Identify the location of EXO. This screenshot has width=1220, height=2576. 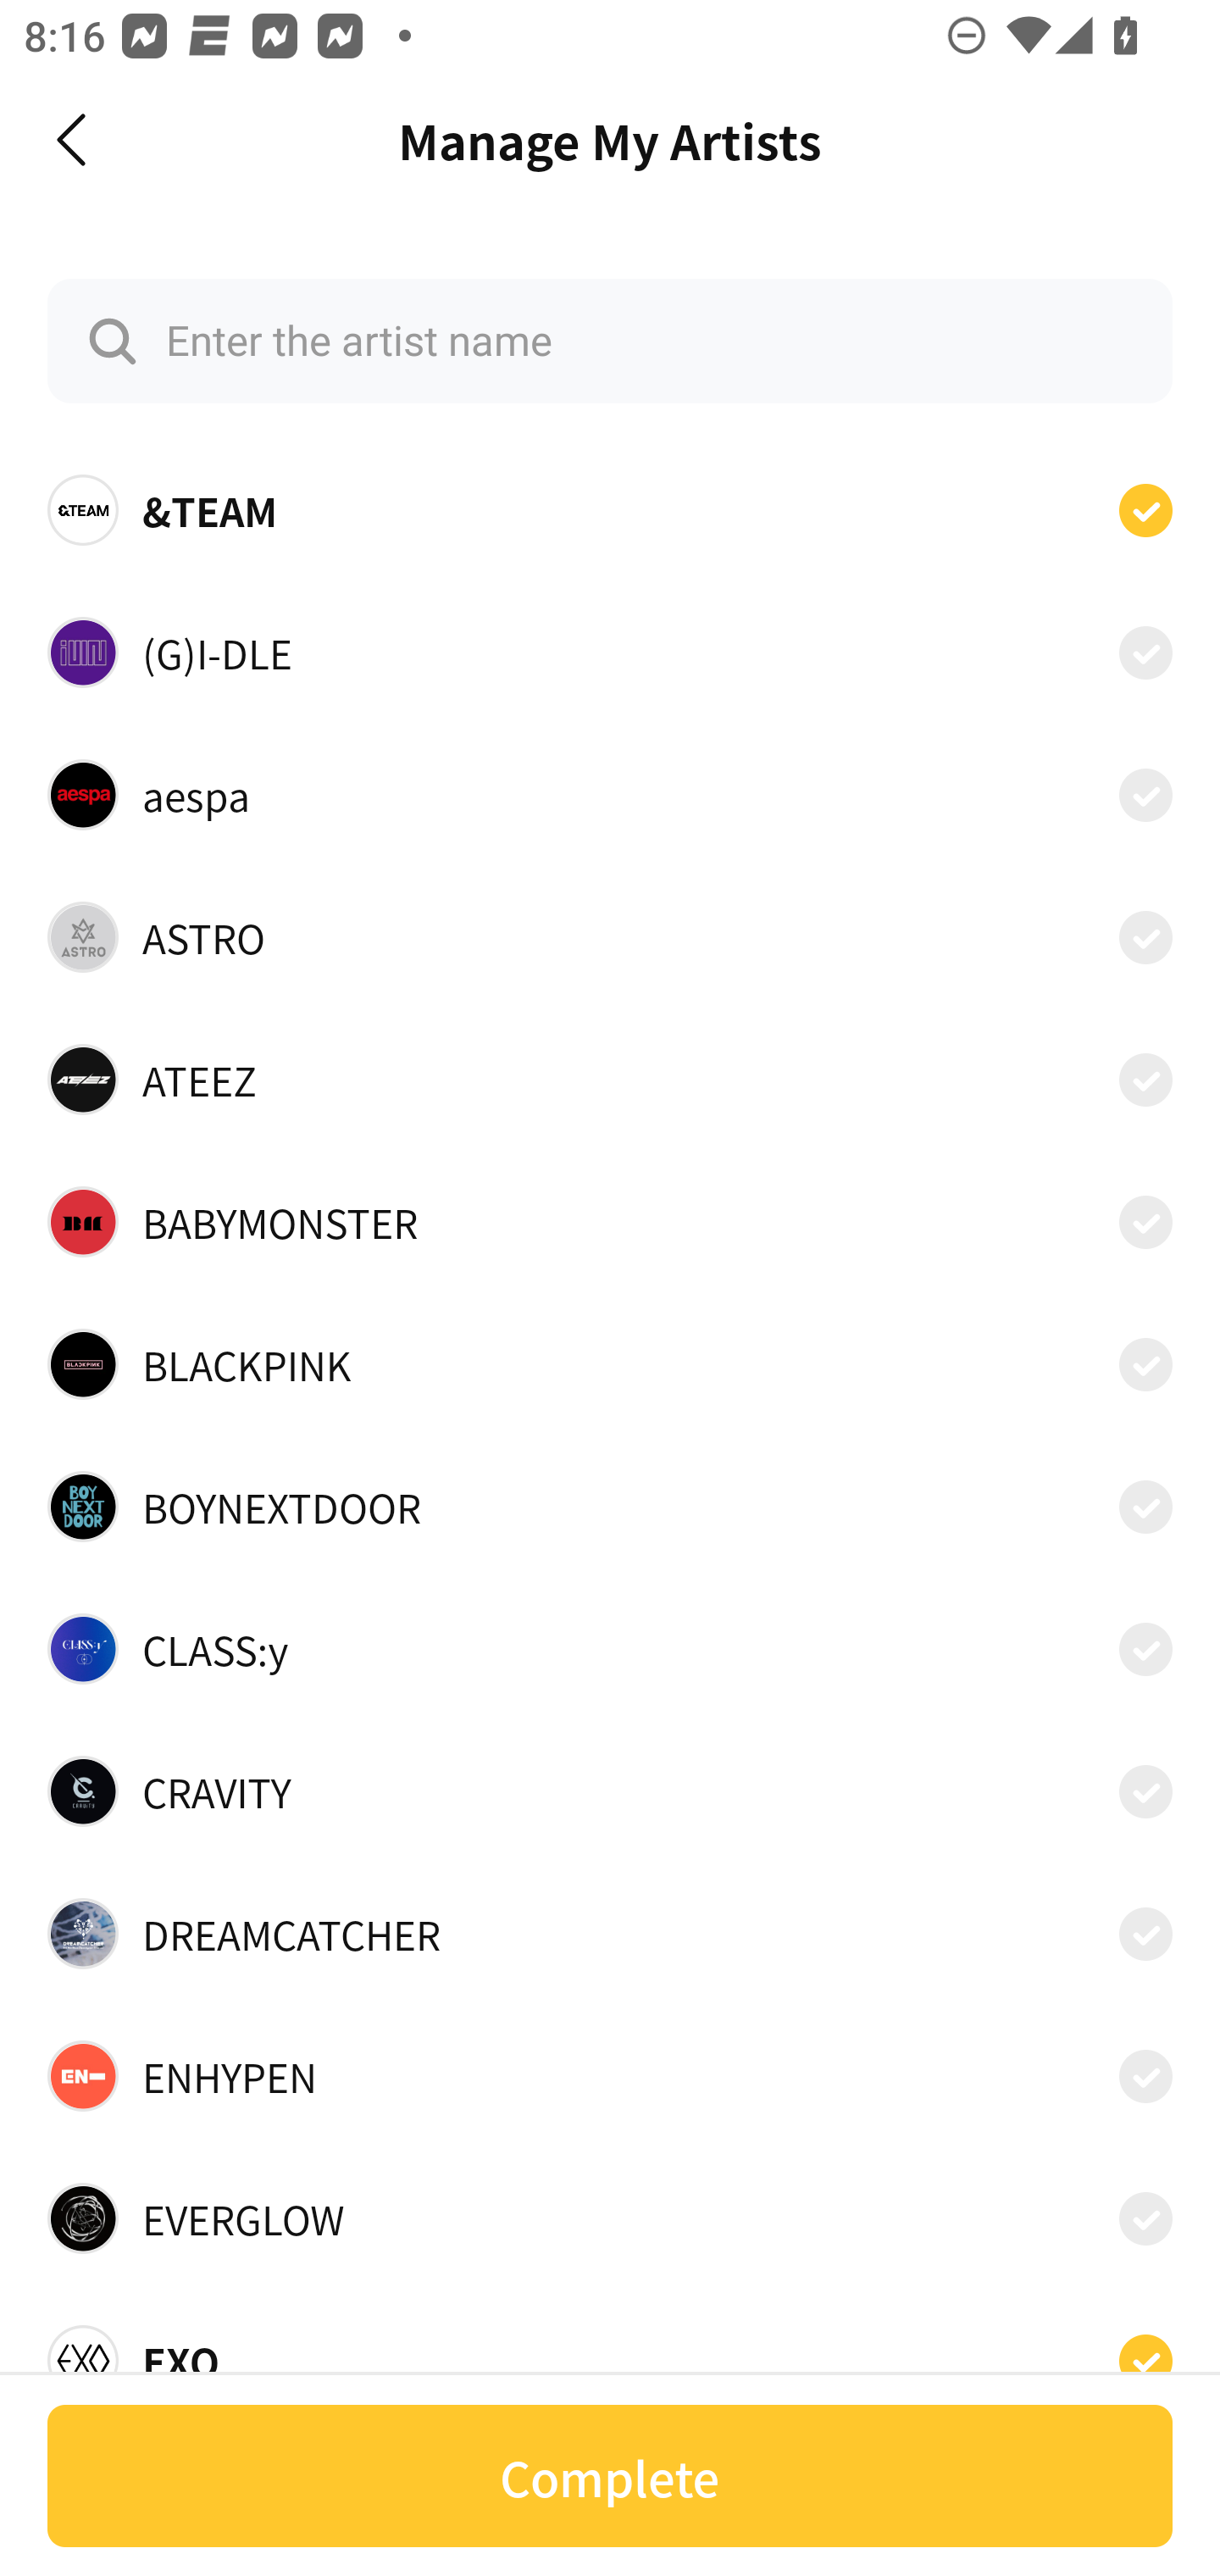
(610, 2351).